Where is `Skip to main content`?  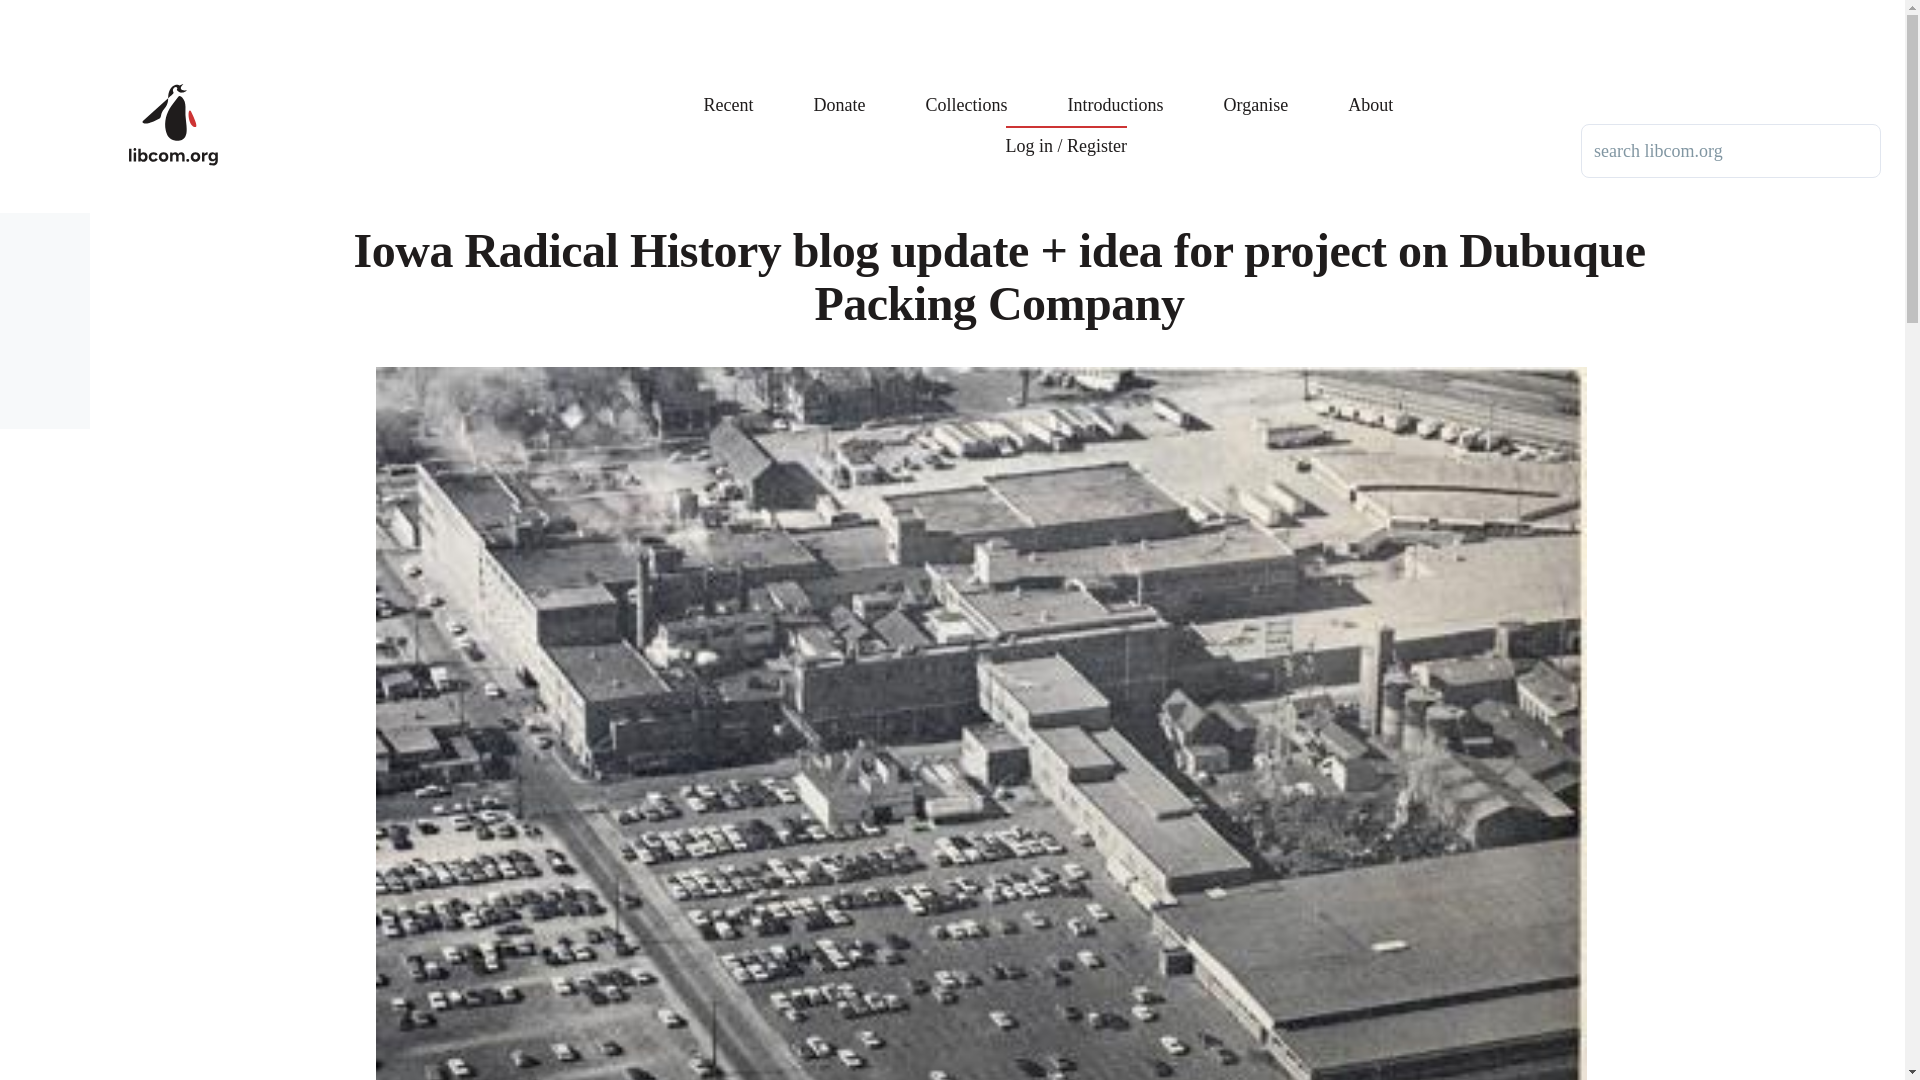 Skip to main content is located at coordinates (785, 9).